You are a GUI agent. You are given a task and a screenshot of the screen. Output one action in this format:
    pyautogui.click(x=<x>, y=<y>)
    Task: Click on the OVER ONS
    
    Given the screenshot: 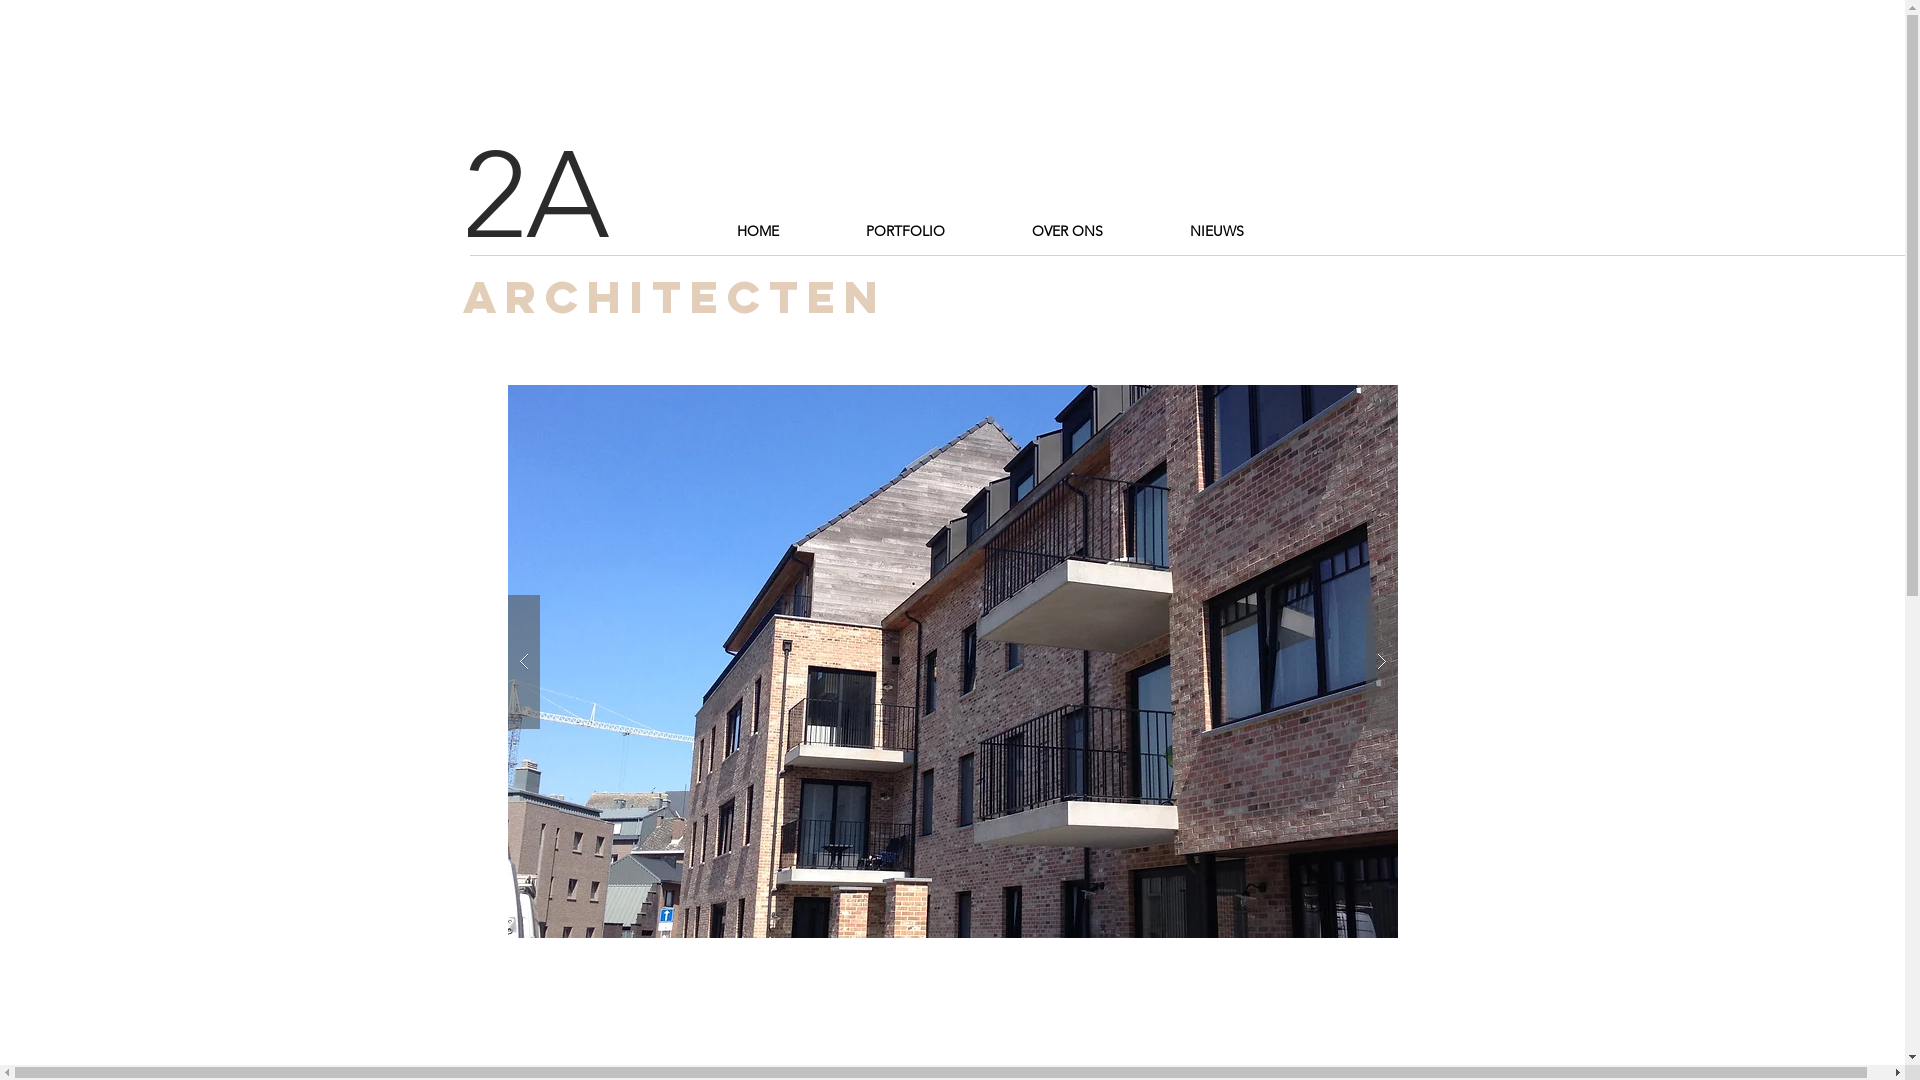 What is the action you would take?
    pyautogui.click(x=1066, y=232)
    